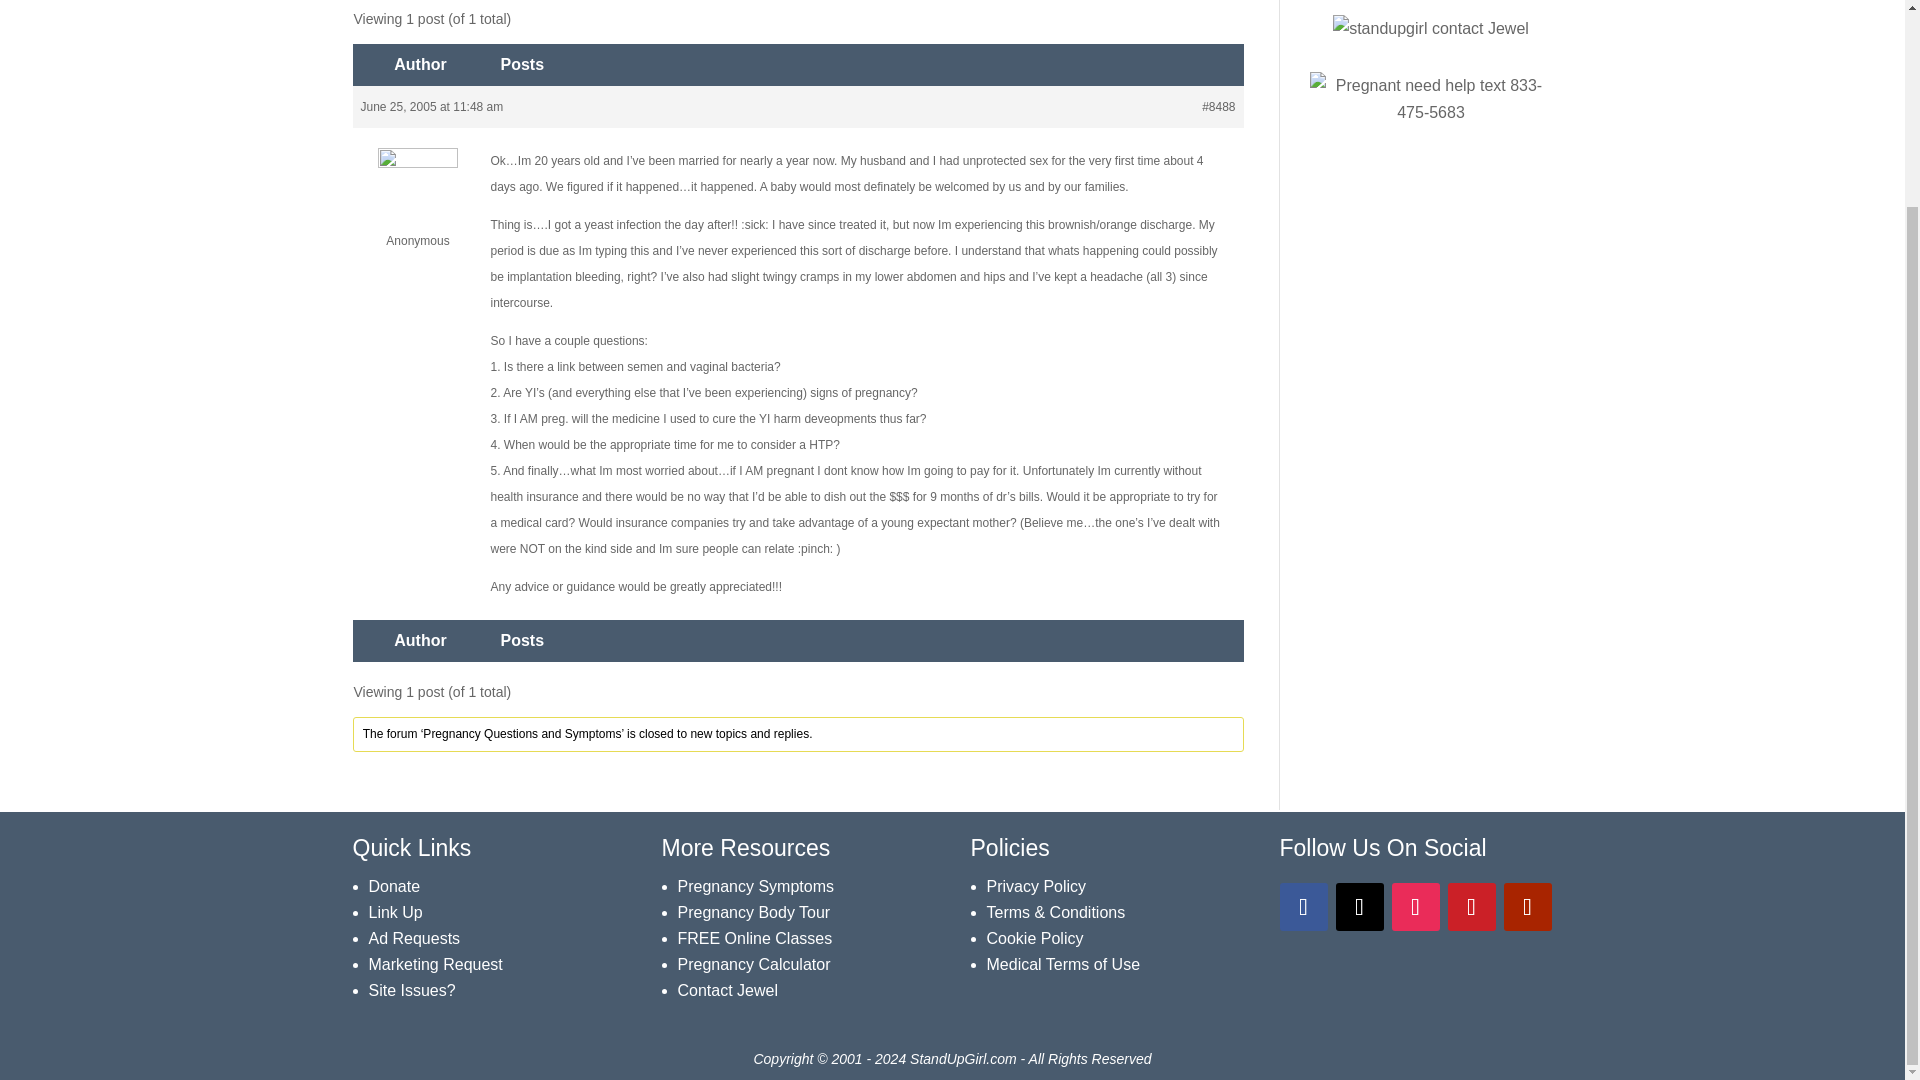  What do you see at coordinates (394, 886) in the screenshot?
I see `donate to Standupgirl.com foundation` at bounding box center [394, 886].